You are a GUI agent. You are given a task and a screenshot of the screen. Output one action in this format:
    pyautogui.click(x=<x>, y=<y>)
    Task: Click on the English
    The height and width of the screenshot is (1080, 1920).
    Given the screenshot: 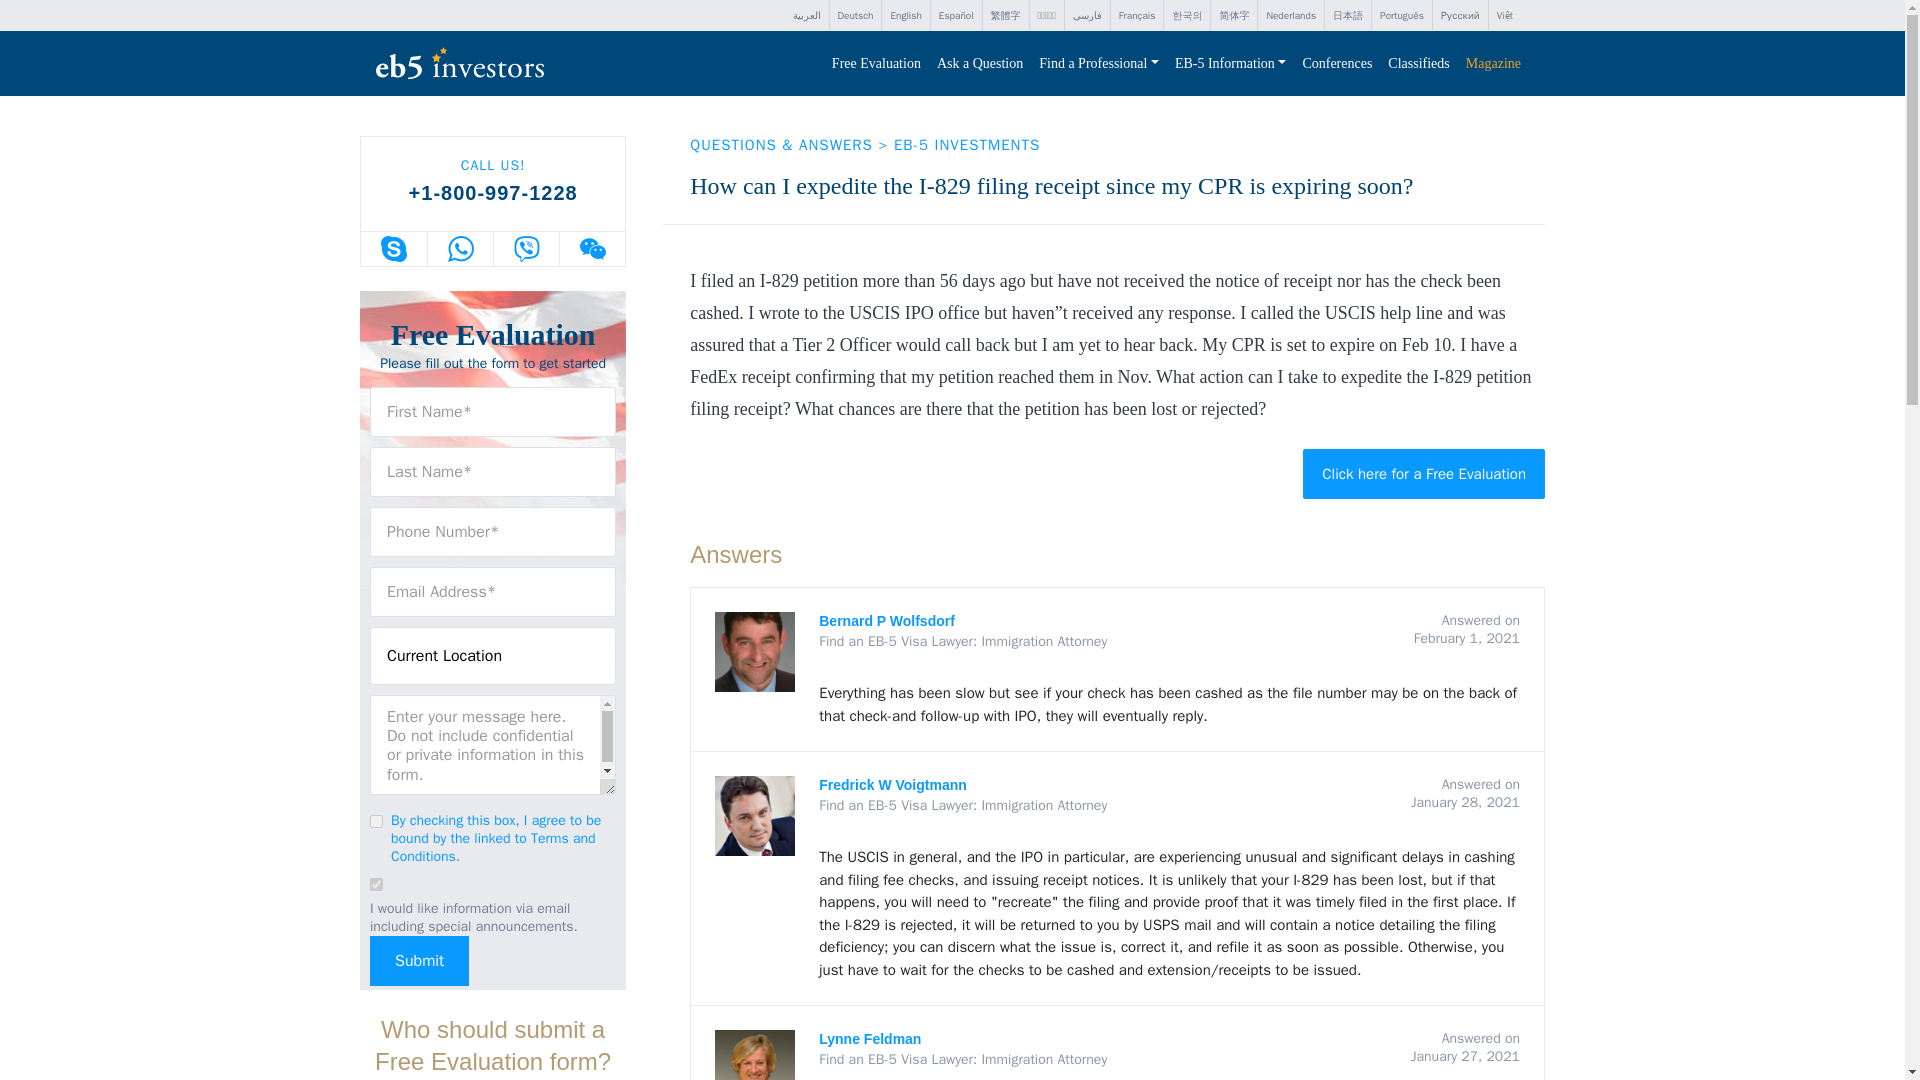 What is the action you would take?
    pyautogui.click(x=905, y=16)
    